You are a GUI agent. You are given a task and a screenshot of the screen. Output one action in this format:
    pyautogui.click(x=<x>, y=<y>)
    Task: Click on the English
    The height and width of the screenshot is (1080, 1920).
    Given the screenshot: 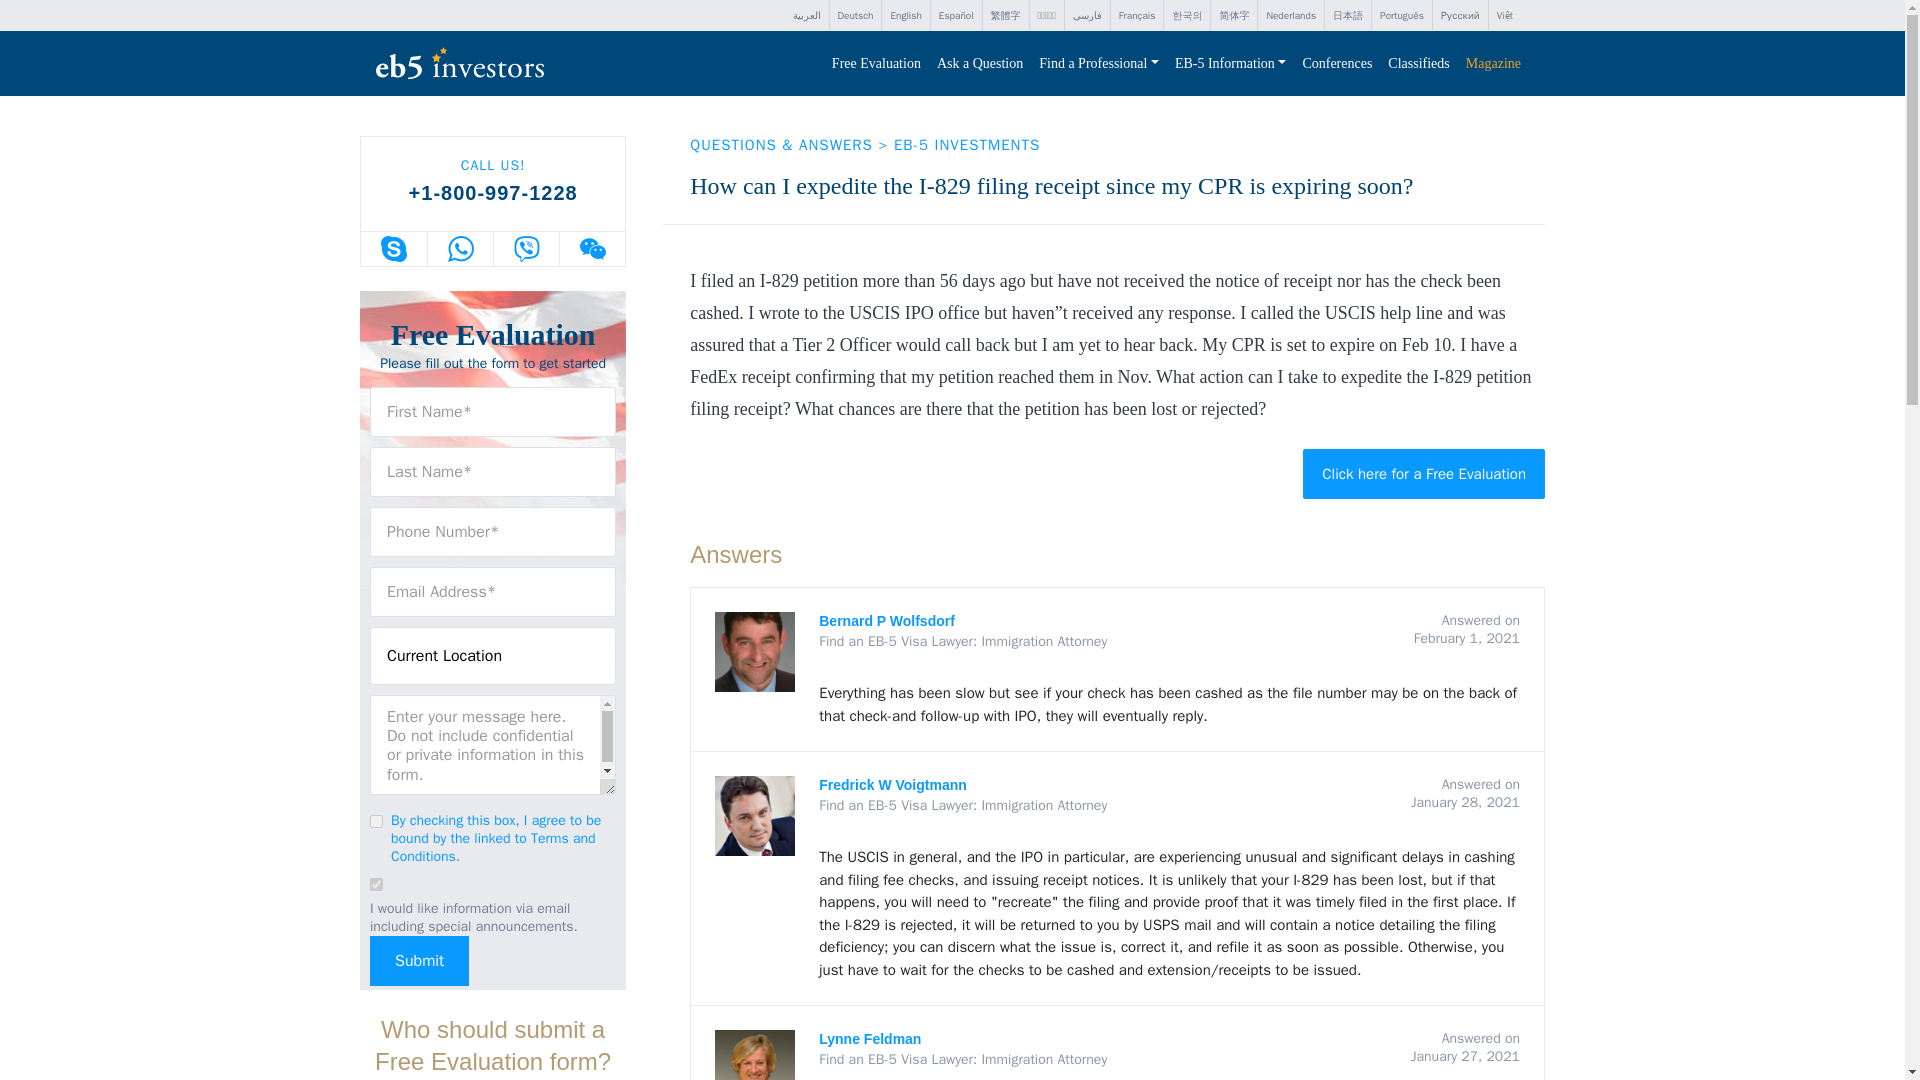 What is the action you would take?
    pyautogui.click(x=905, y=16)
    